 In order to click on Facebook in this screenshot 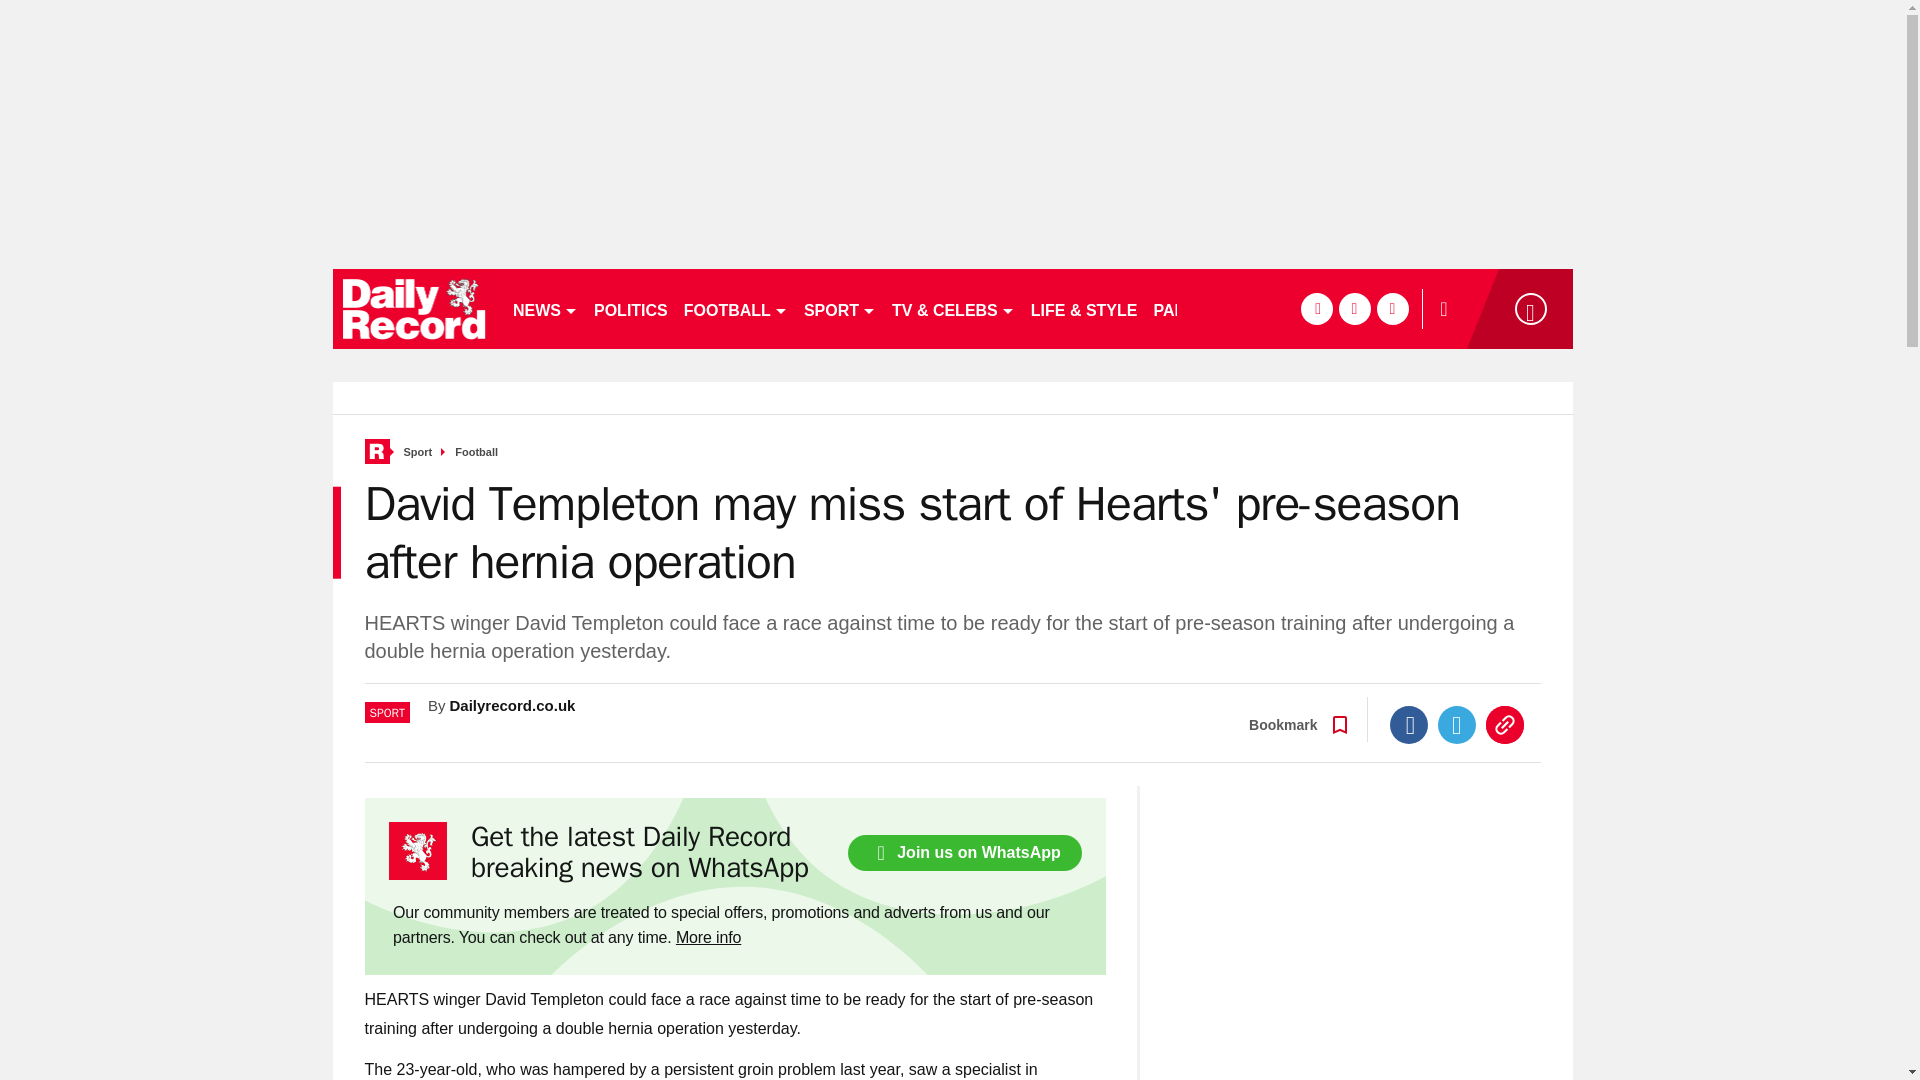, I will do `click(1409, 725)`.